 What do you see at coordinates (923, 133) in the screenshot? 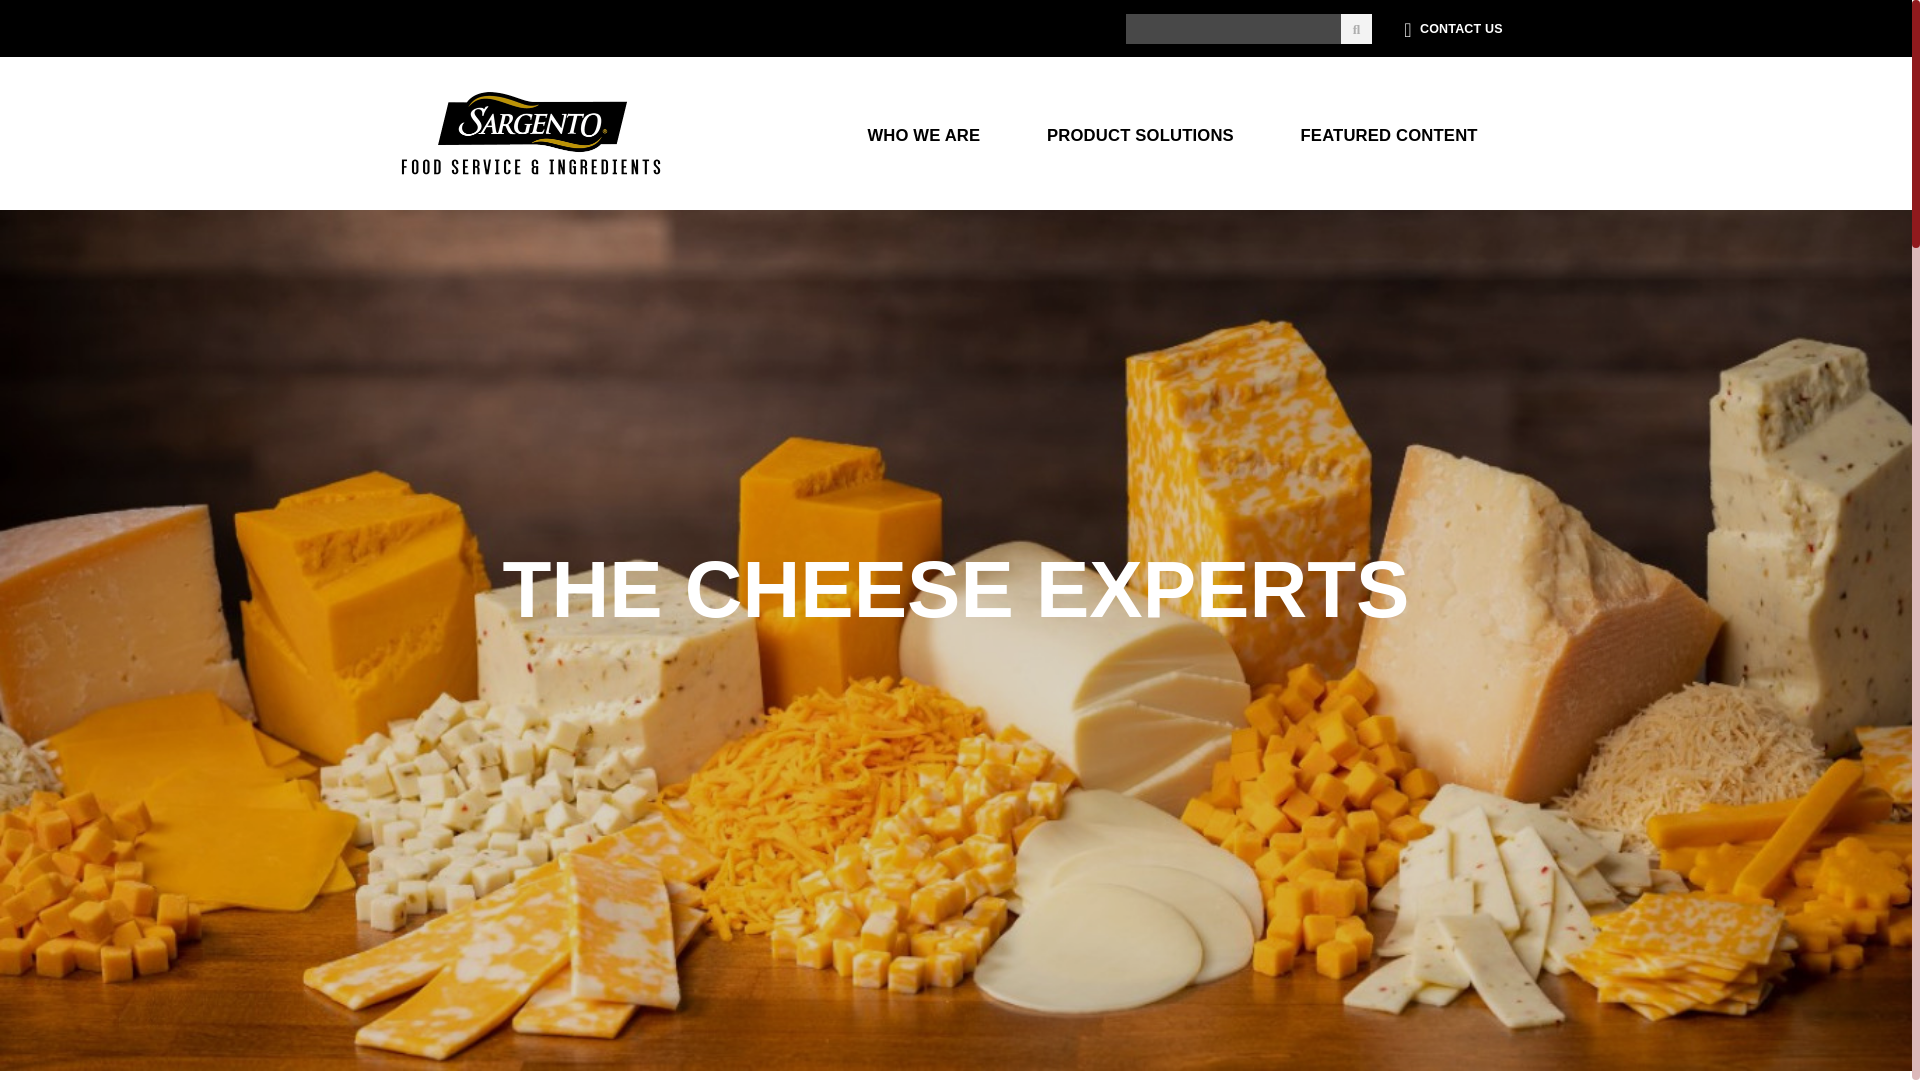
I see `WHO WE ARE` at bounding box center [923, 133].